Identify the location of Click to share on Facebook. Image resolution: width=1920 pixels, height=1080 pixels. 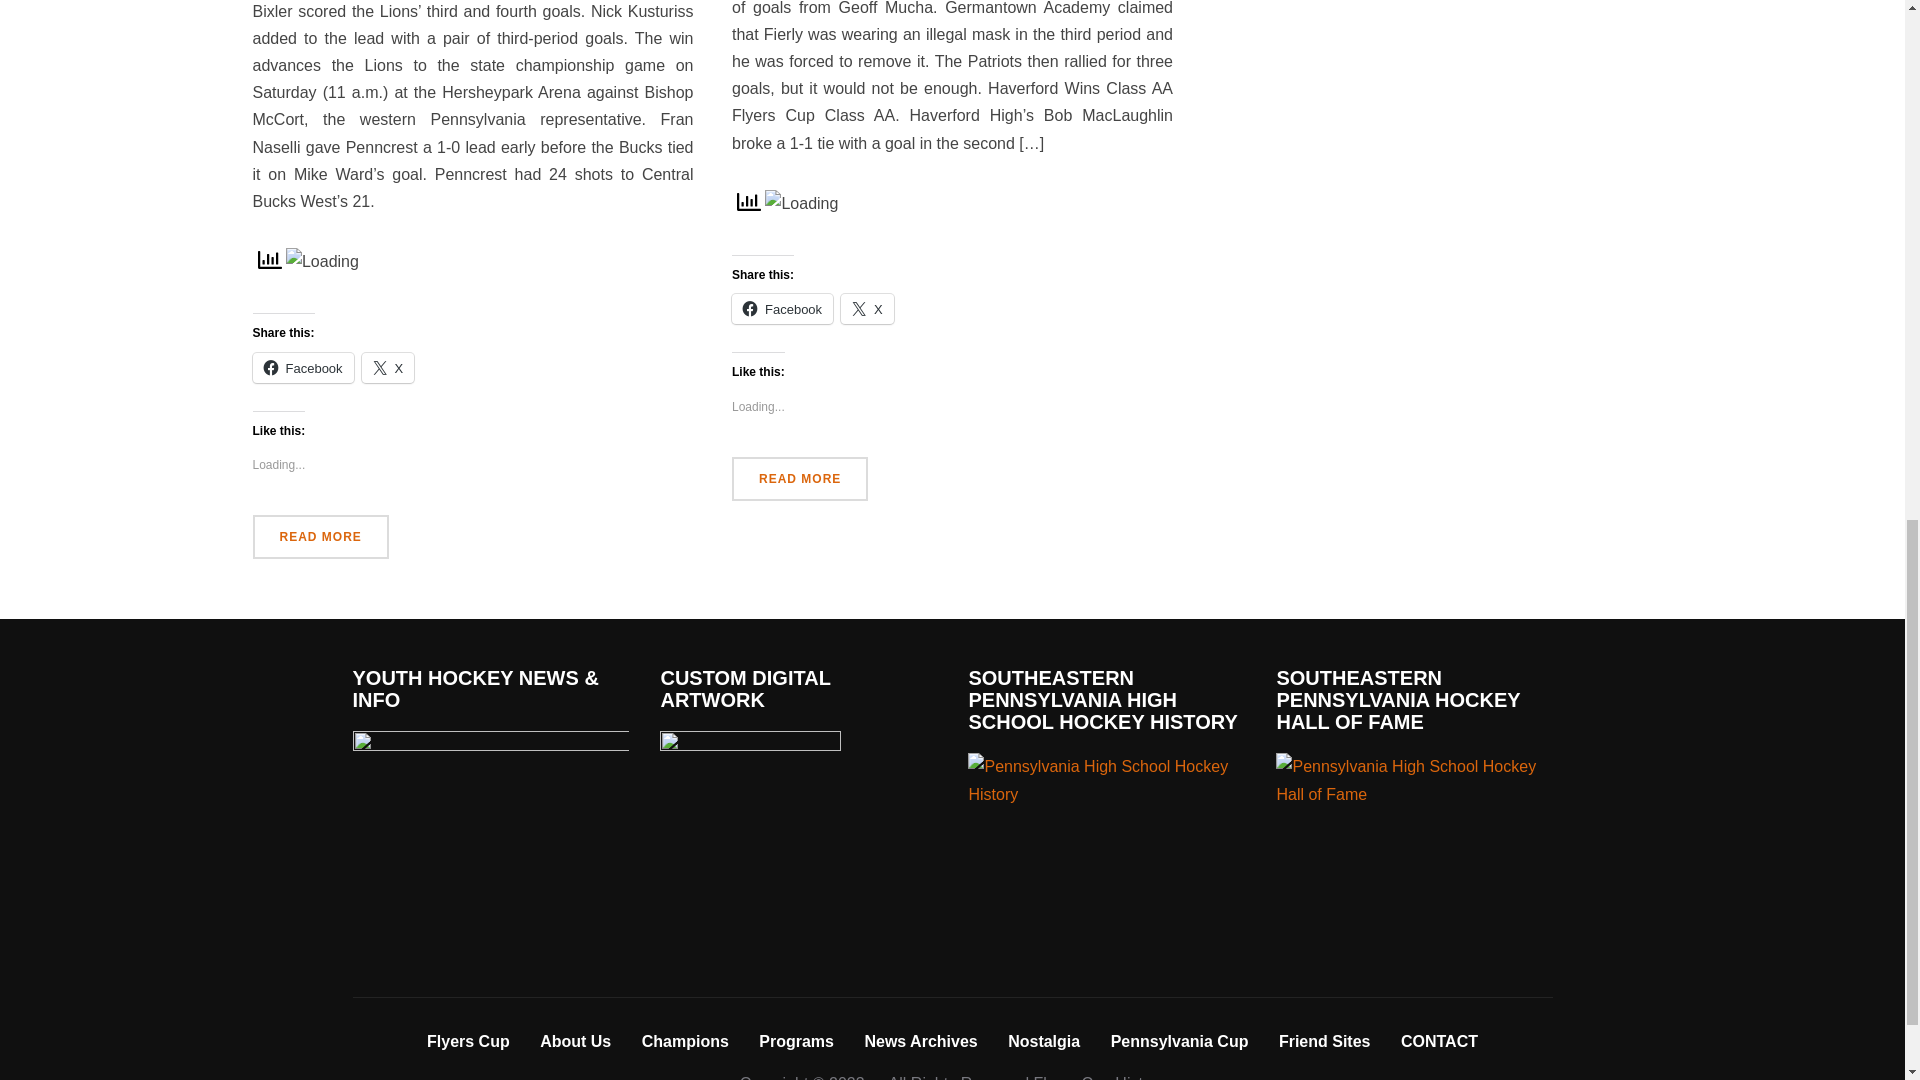
(302, 368).